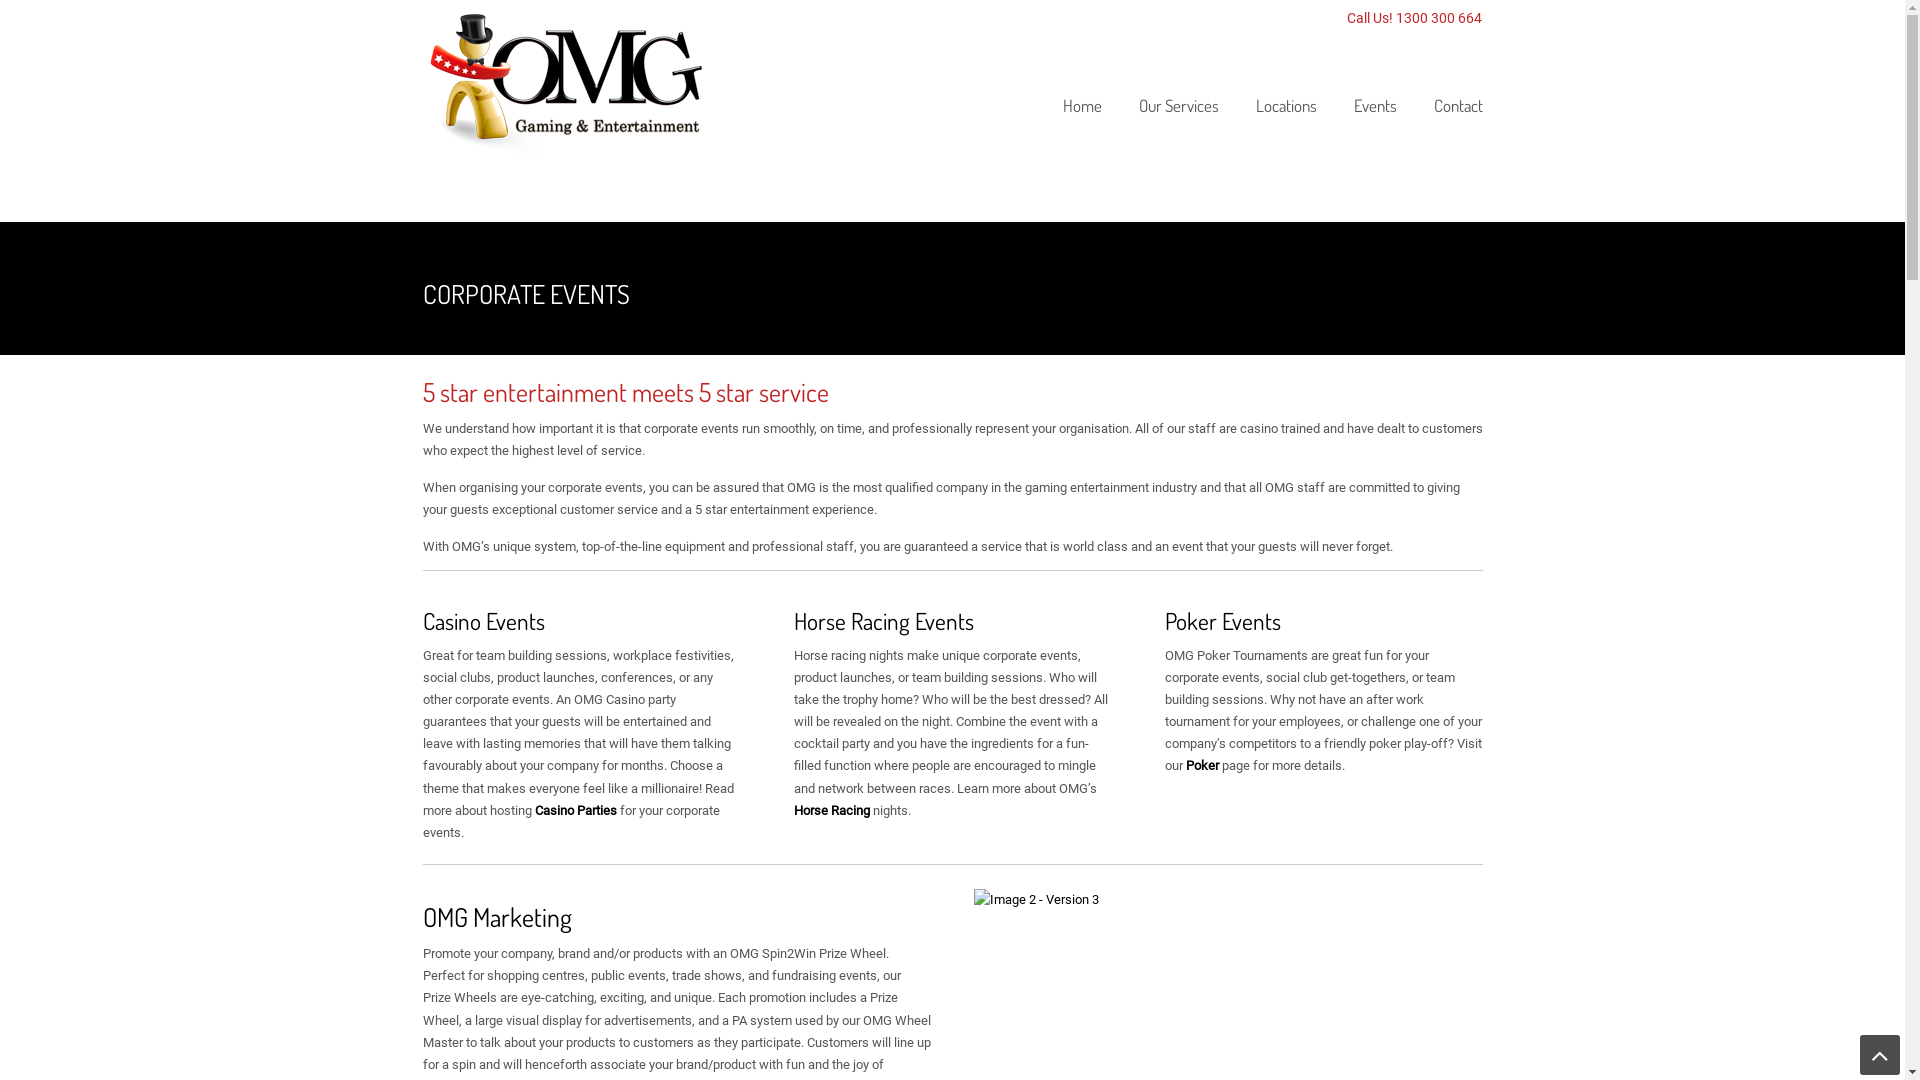 The width and height of the screenshot is (1920, 1080). What do you see at coordinates (884, 621) in the screenshot?
I see `Horse Racing Events` at bounding box center [884, 621].